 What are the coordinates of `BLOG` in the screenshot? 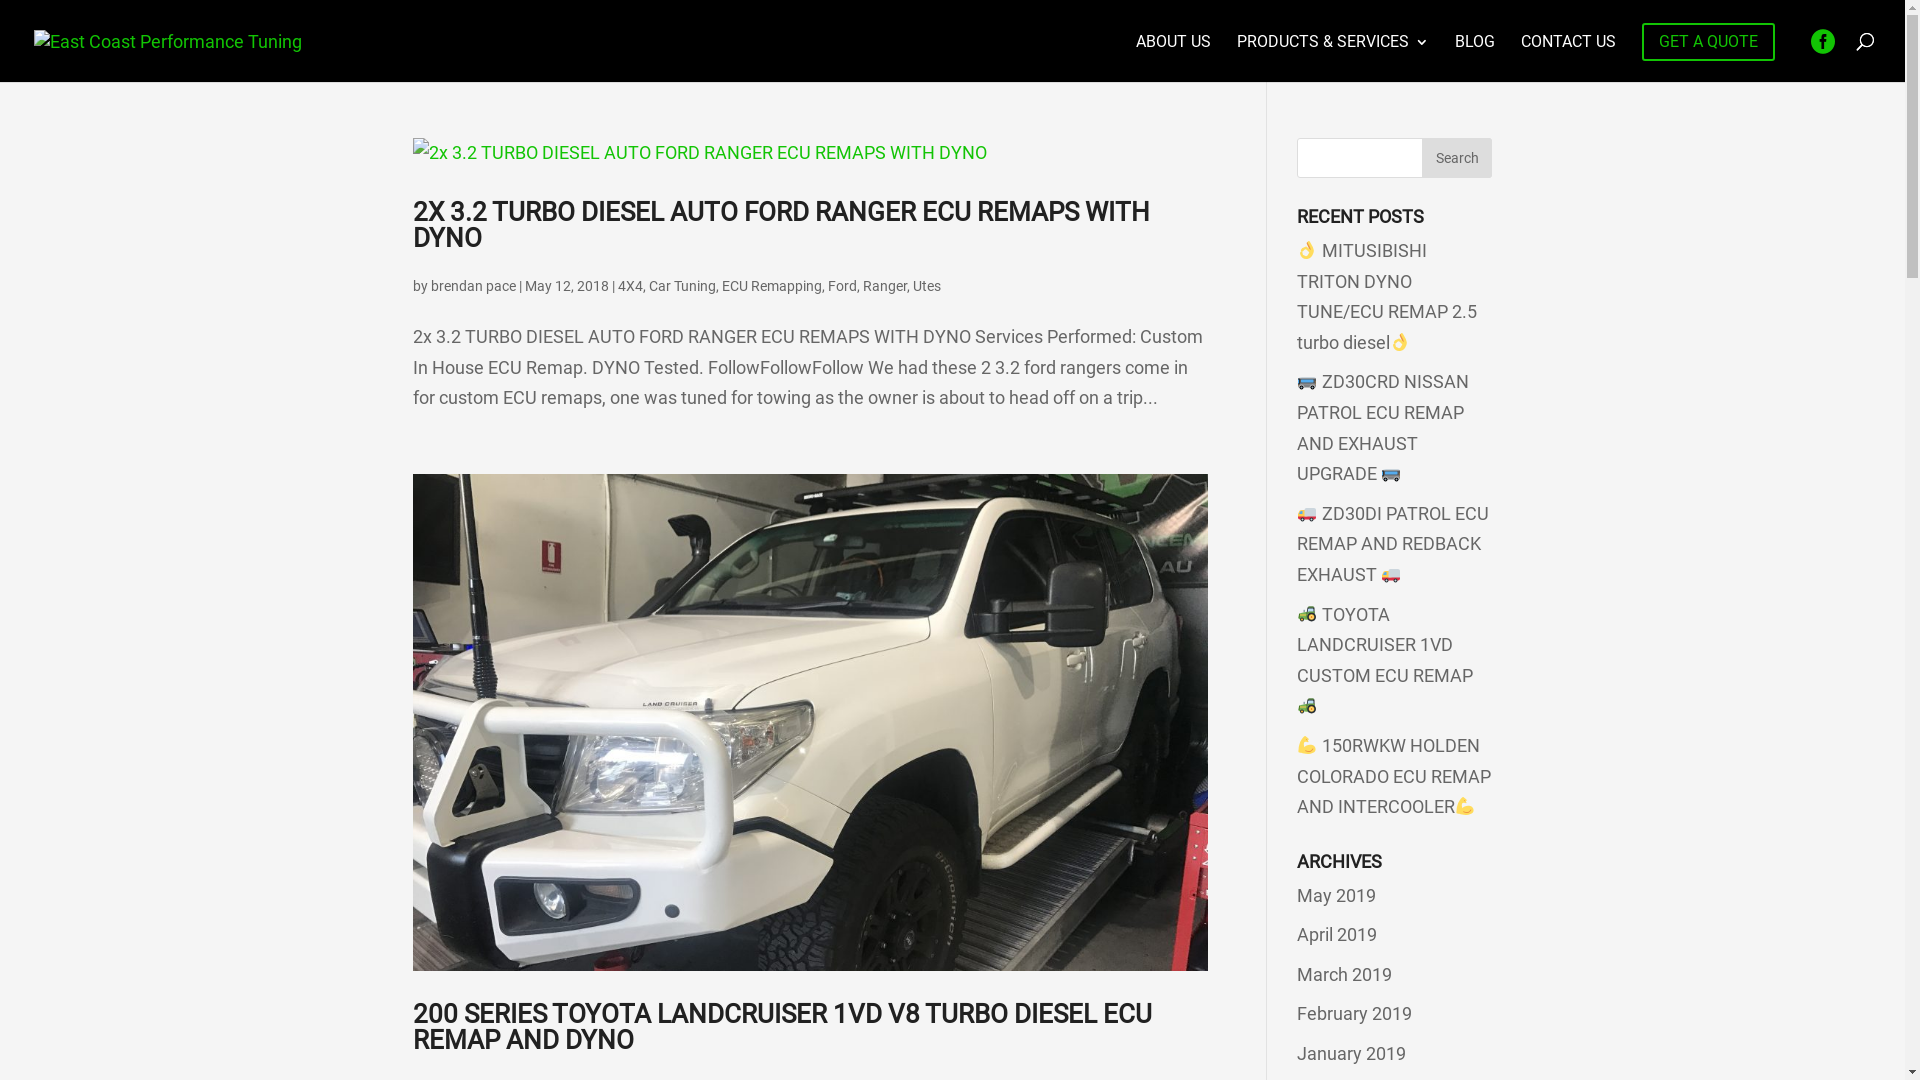 It's located at (1475, 58).